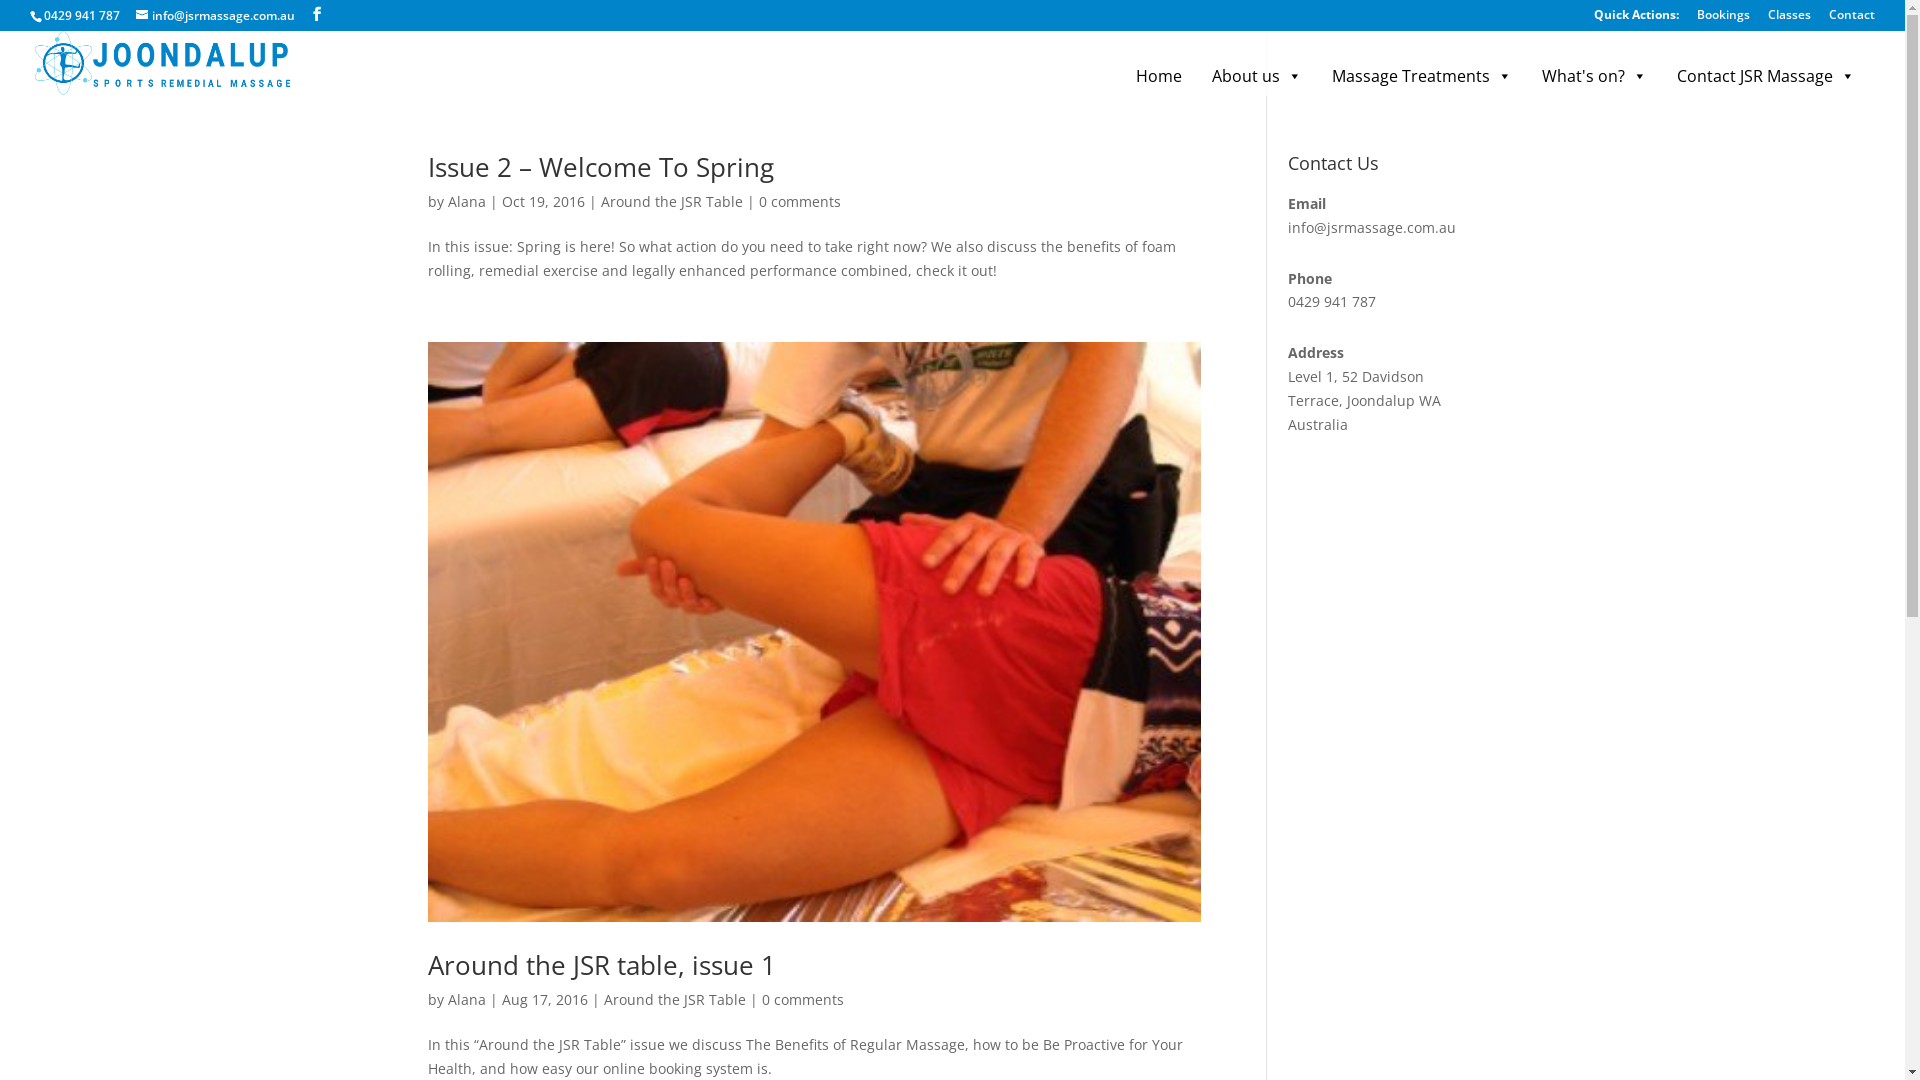  Describe the element at coordinates (467, 202) in the screenshot. I see `Alana` at that location.